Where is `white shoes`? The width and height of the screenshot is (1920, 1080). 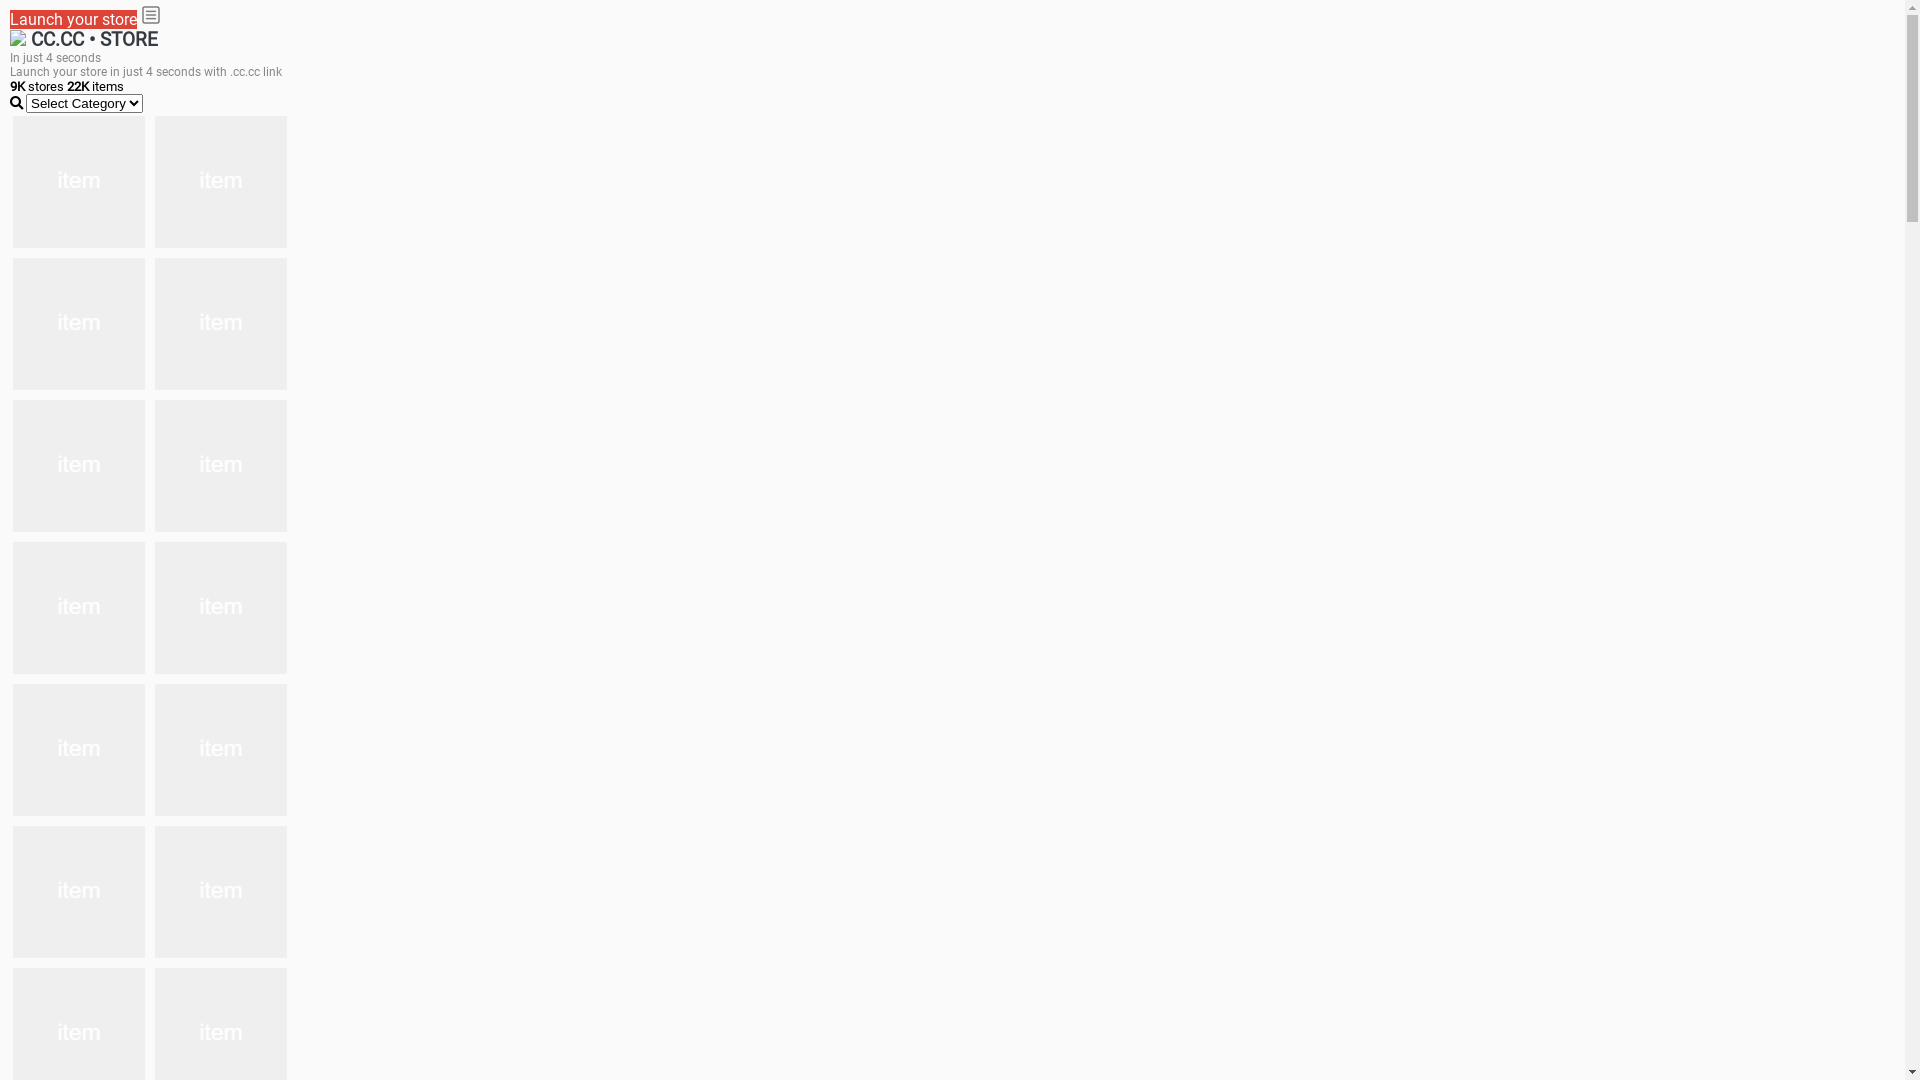 white shoes is located at coordinates (221, 182).